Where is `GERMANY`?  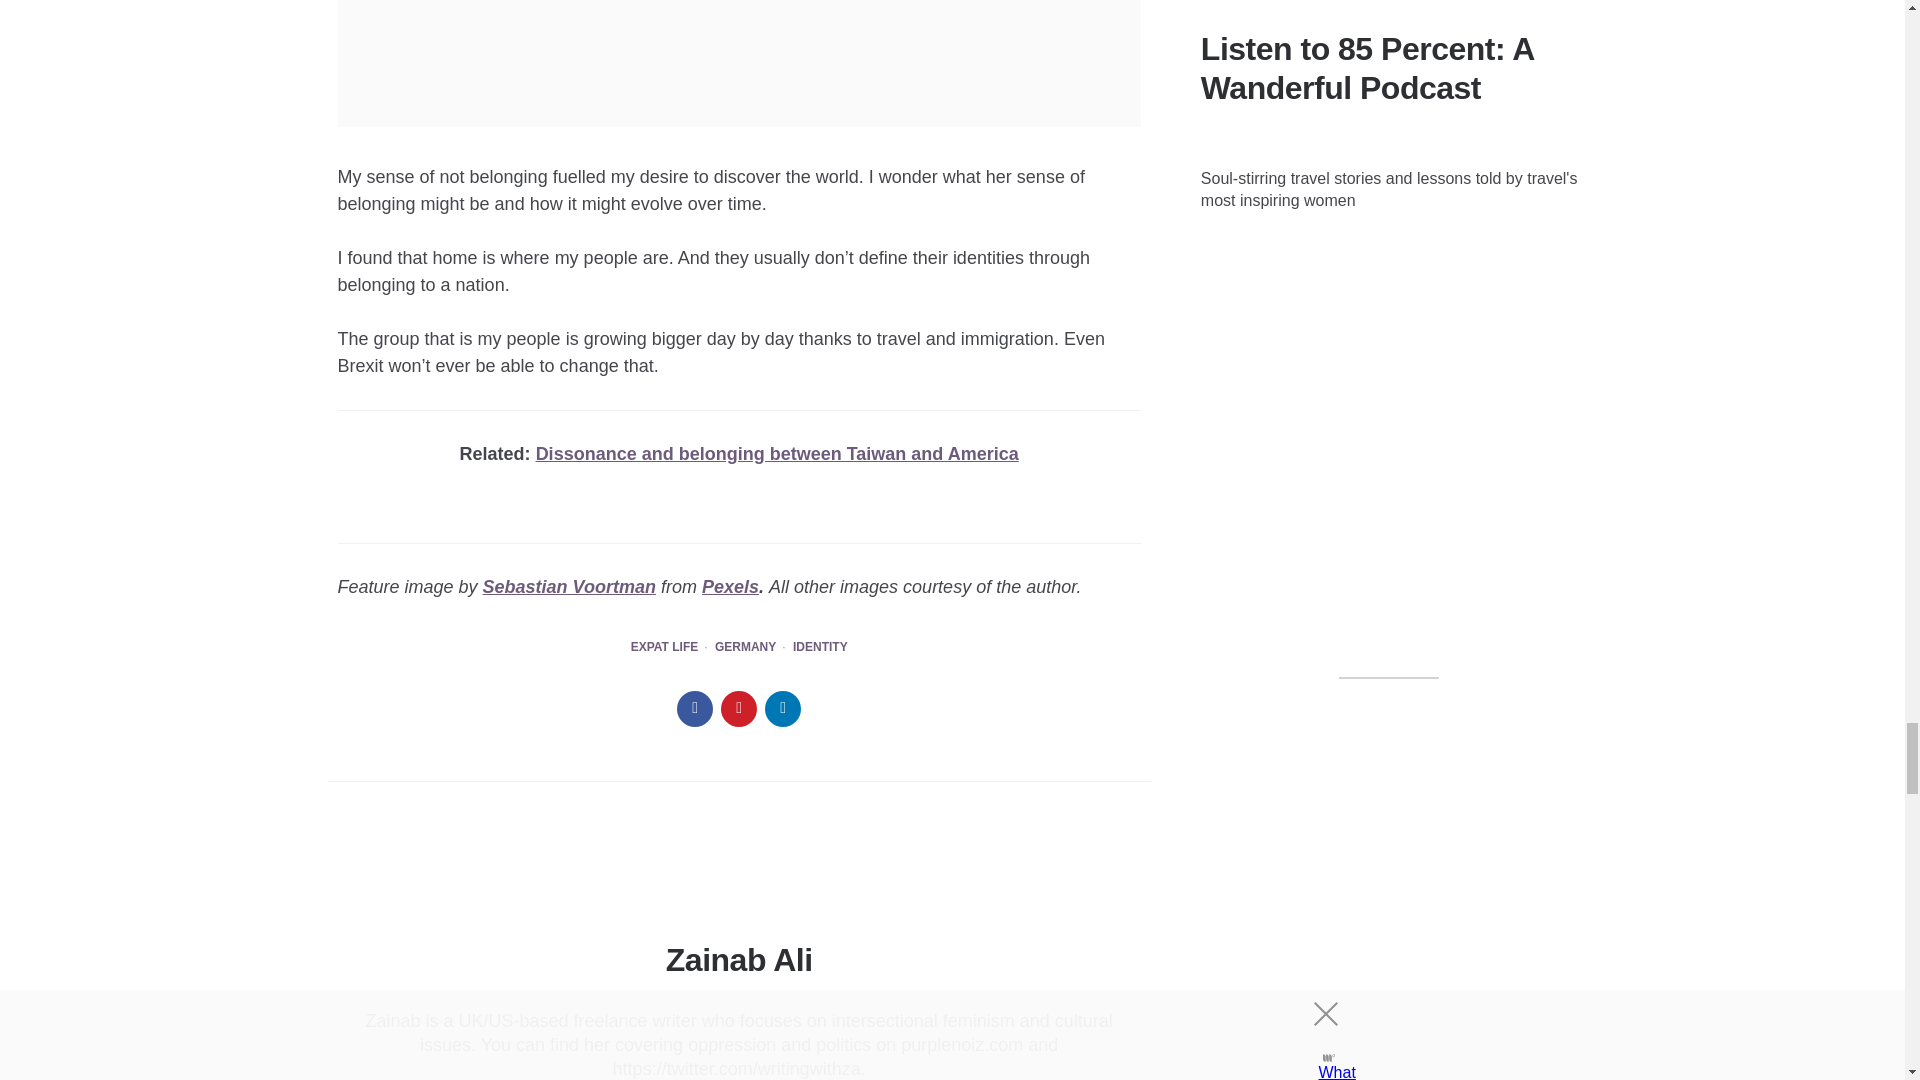
GERMANY is located at coordinates (744, 648).